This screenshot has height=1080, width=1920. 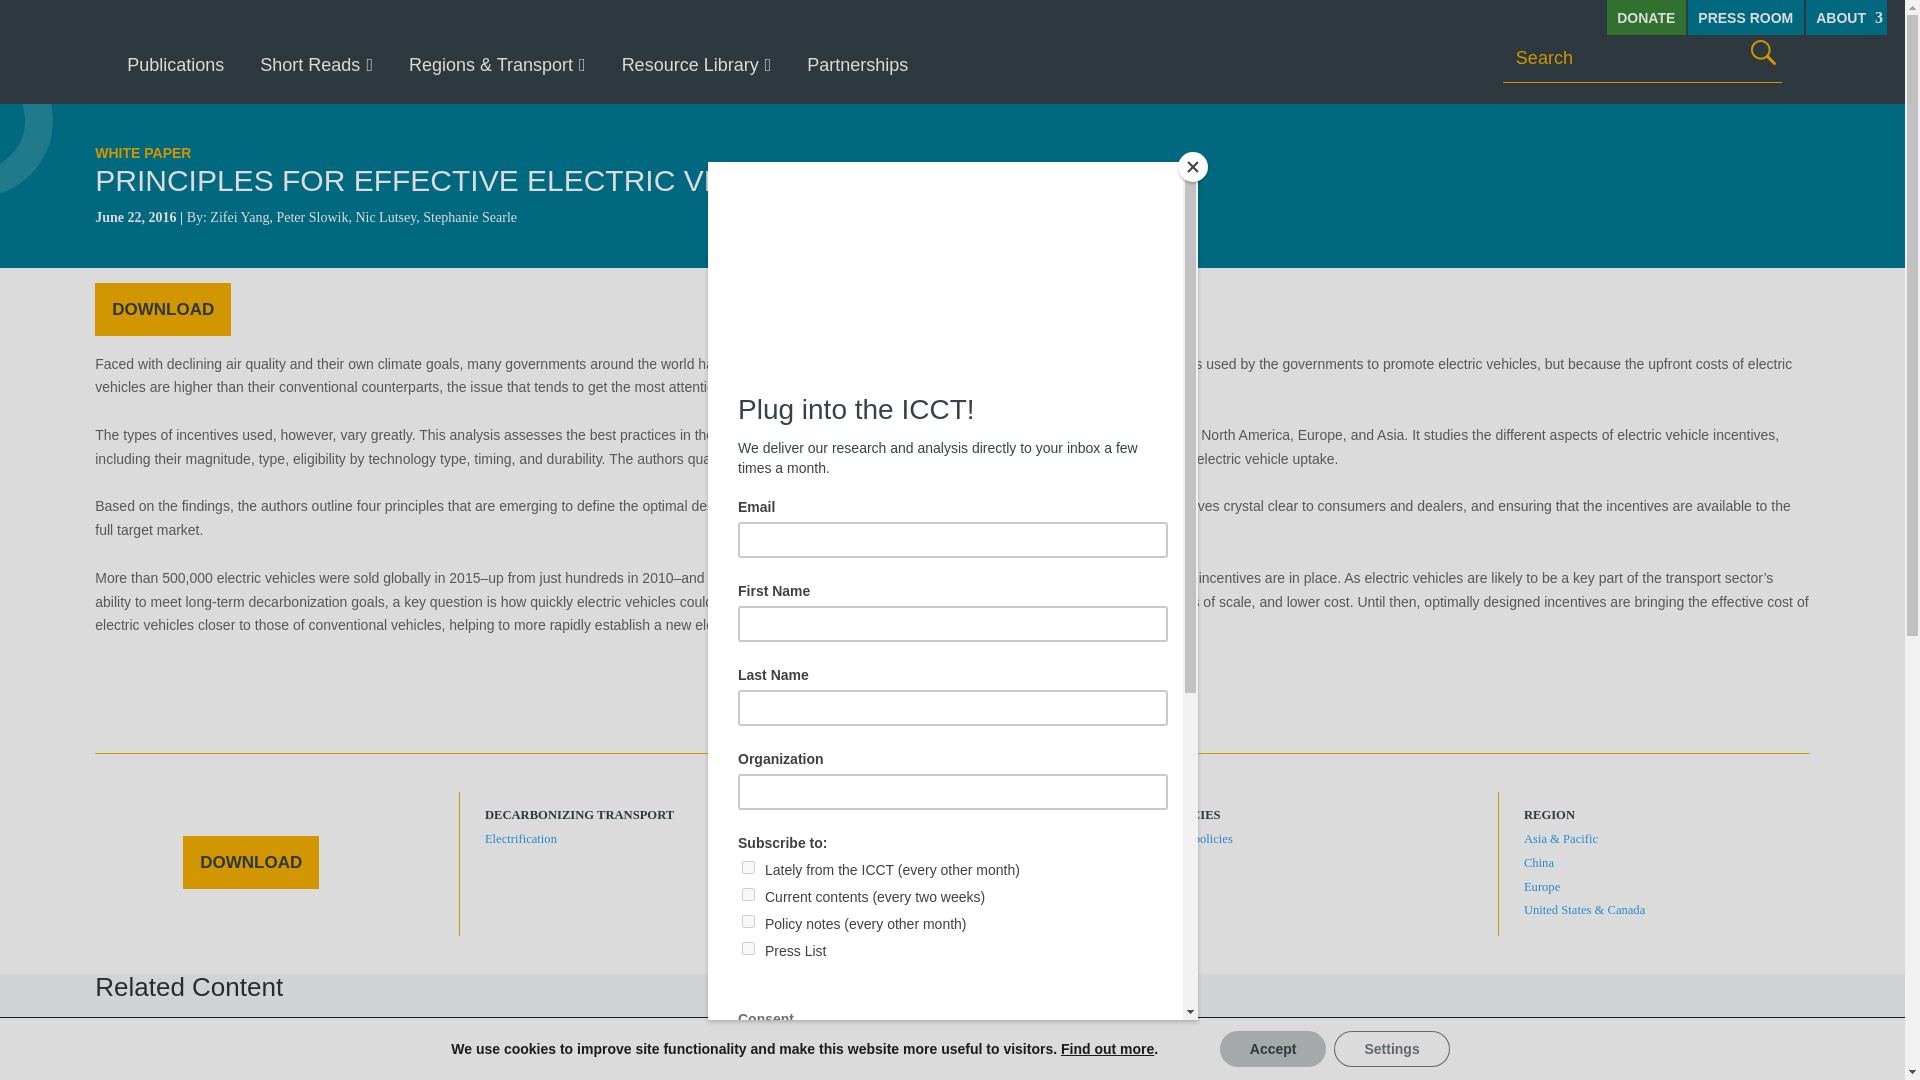 What do you see at coordinates (1846, 17) in the screenshot?
I see `ABOUT` at bounding box center [1846, 17].